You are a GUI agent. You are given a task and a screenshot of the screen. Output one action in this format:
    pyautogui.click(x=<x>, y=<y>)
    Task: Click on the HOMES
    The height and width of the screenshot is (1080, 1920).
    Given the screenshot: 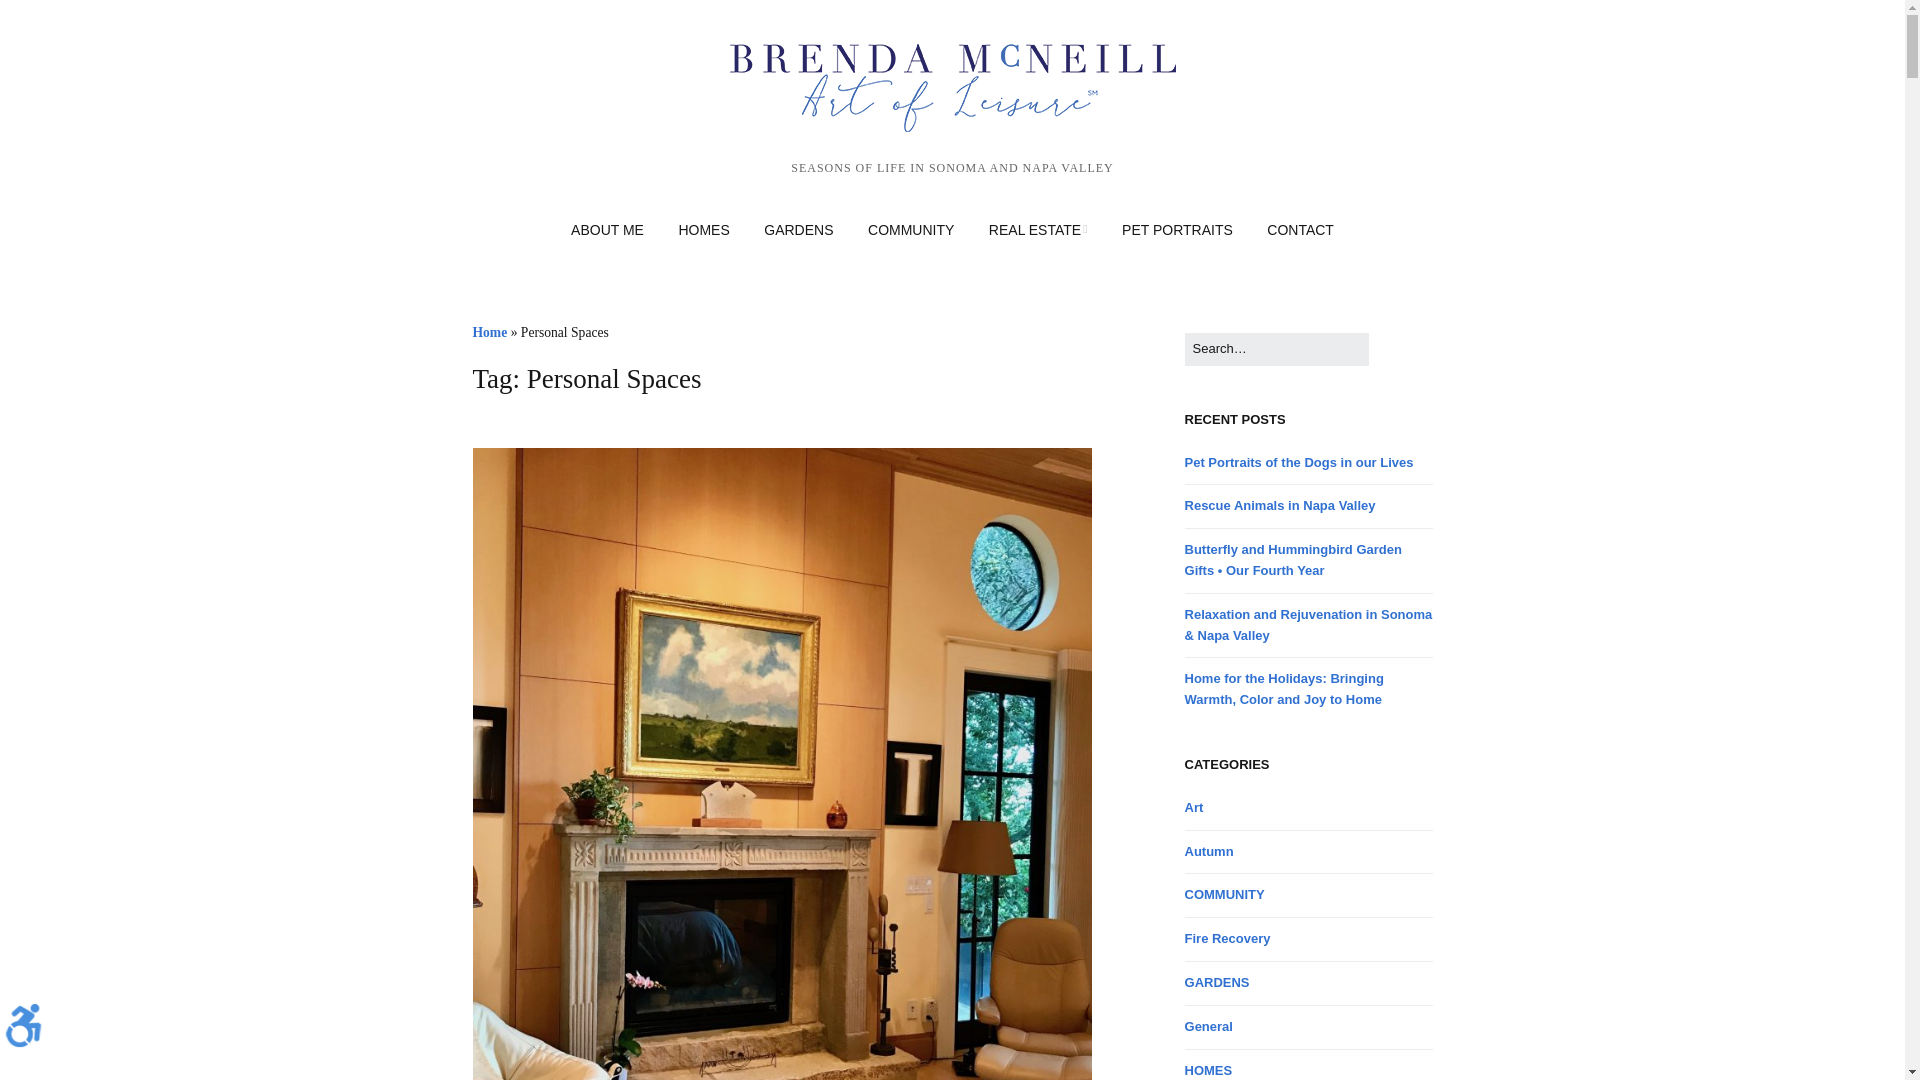 What is the action you would take?
    pyautogui.click(x=703, y=230)
    